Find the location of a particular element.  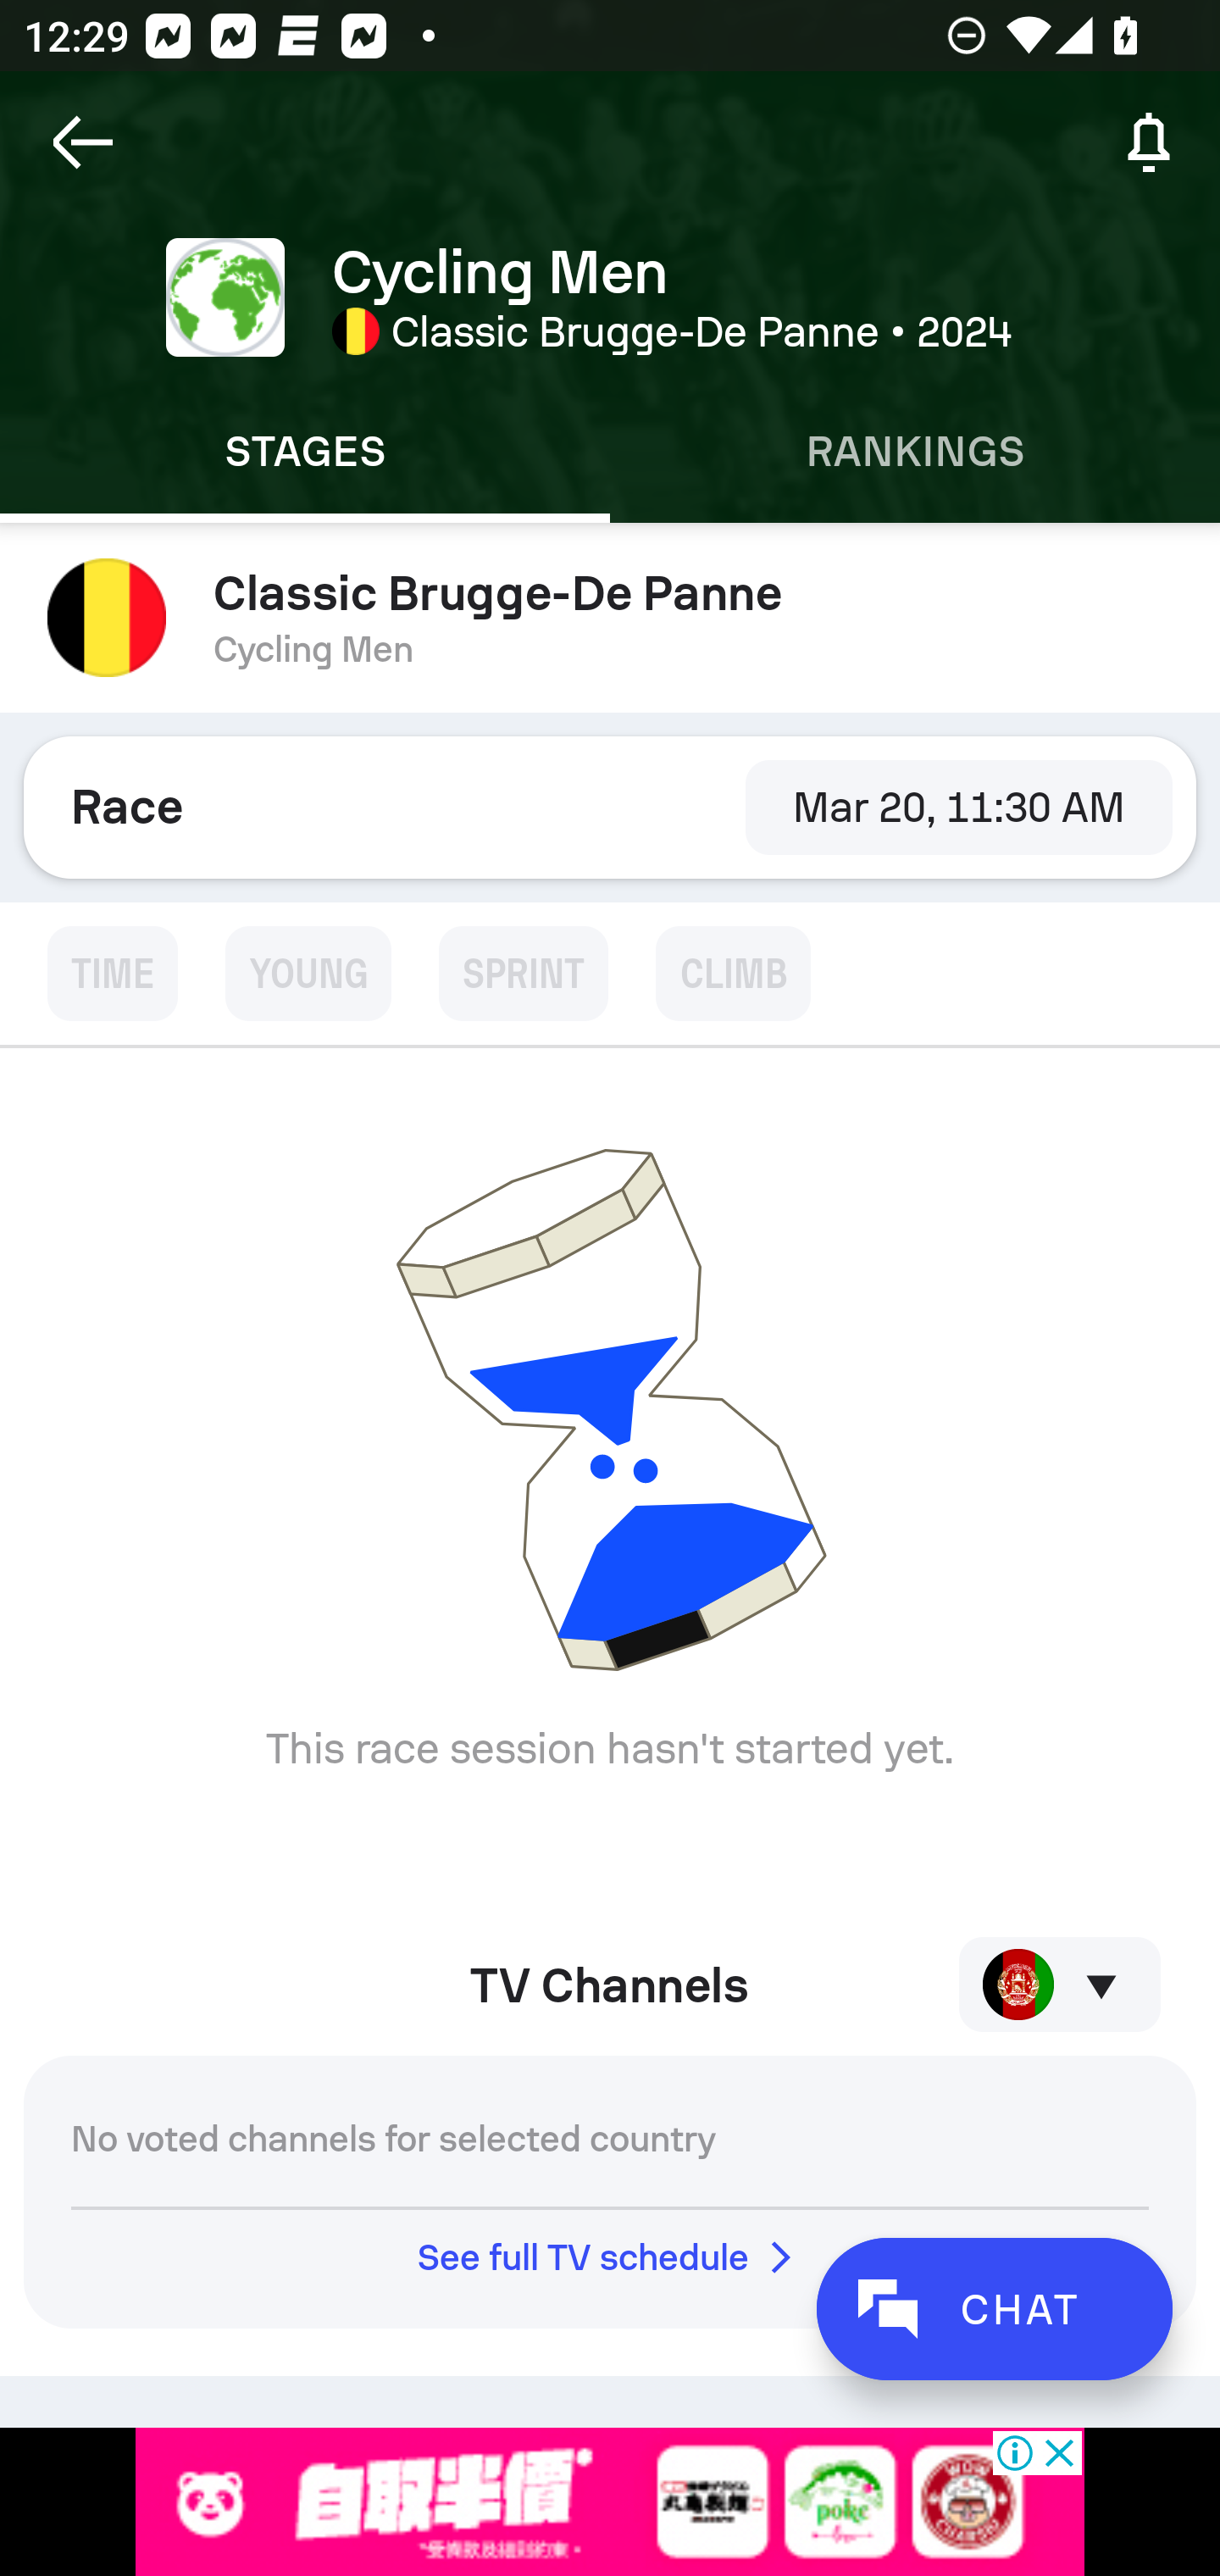

See full TV schedule is located at coordinates (610, 2257).